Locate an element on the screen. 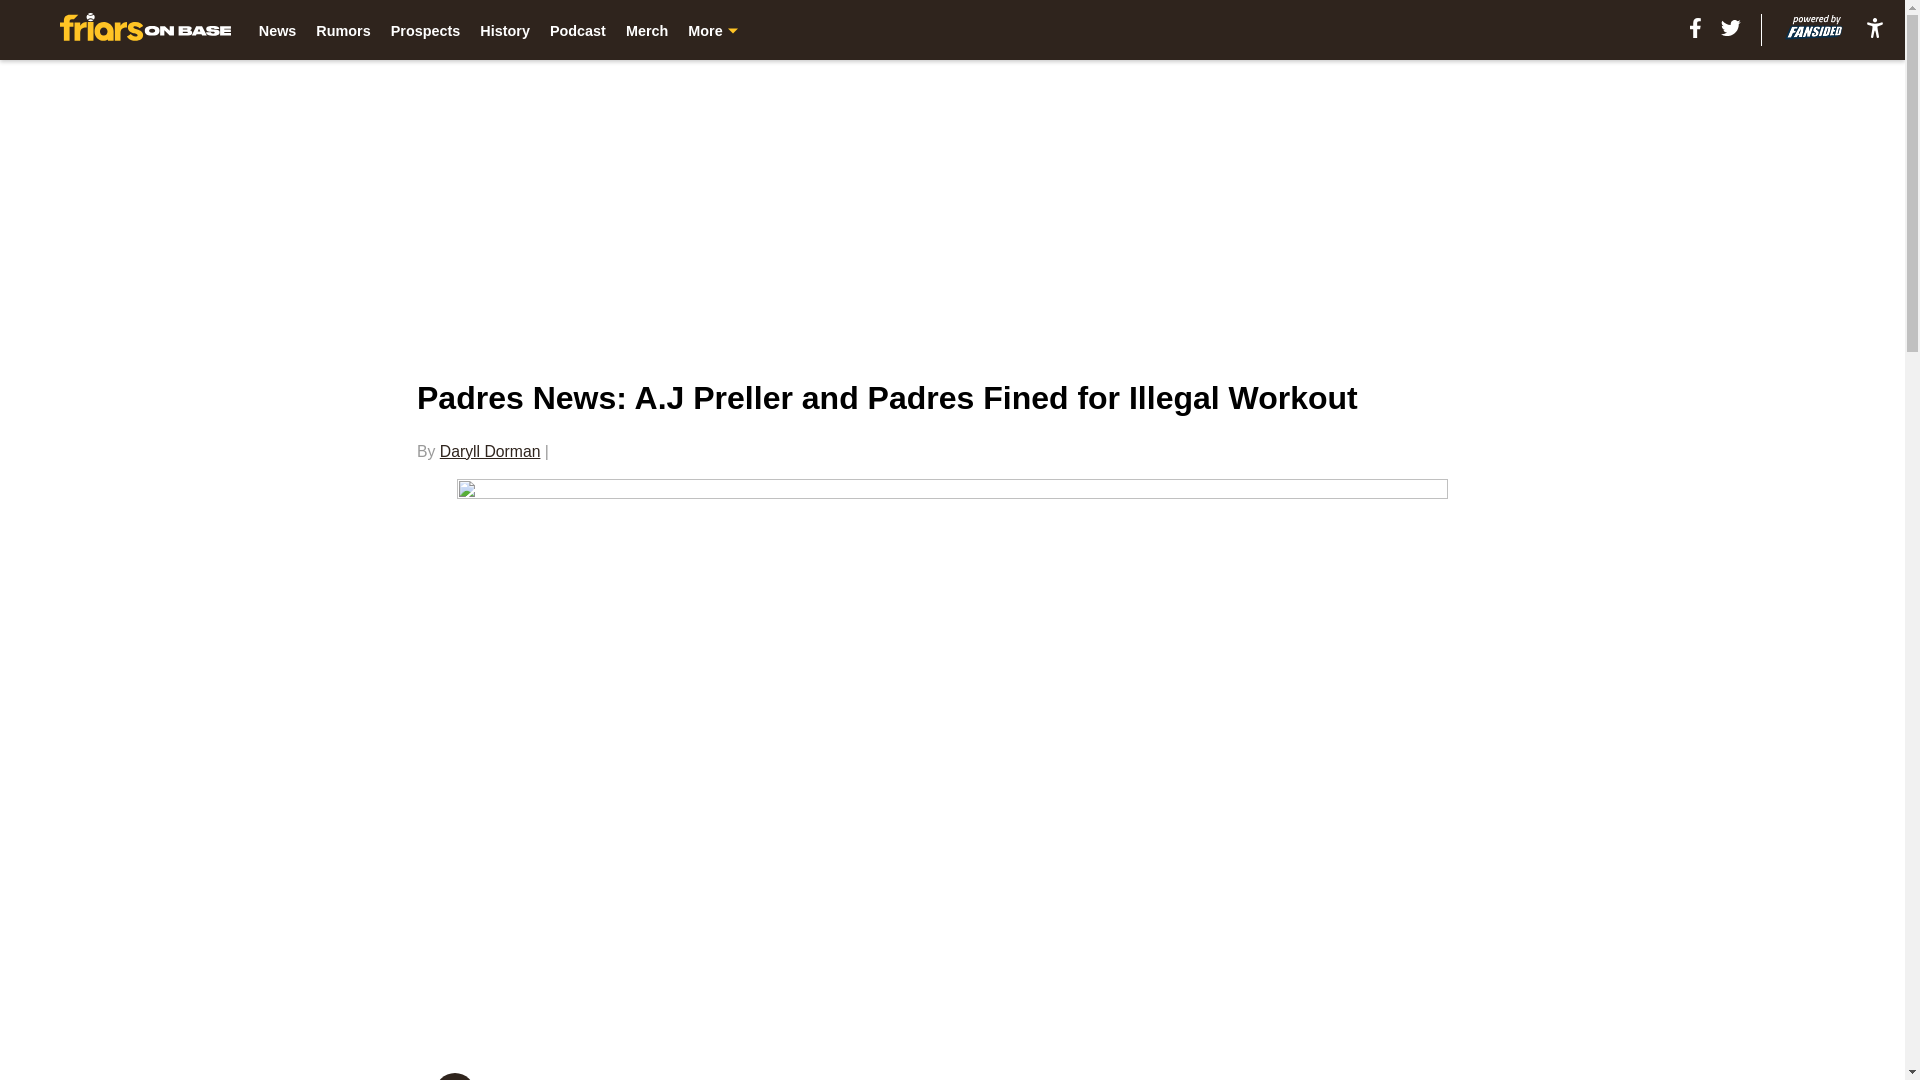 This screenshot has height=1080, width=1920. Daryll Dorman is located at coordinates (490, 451).